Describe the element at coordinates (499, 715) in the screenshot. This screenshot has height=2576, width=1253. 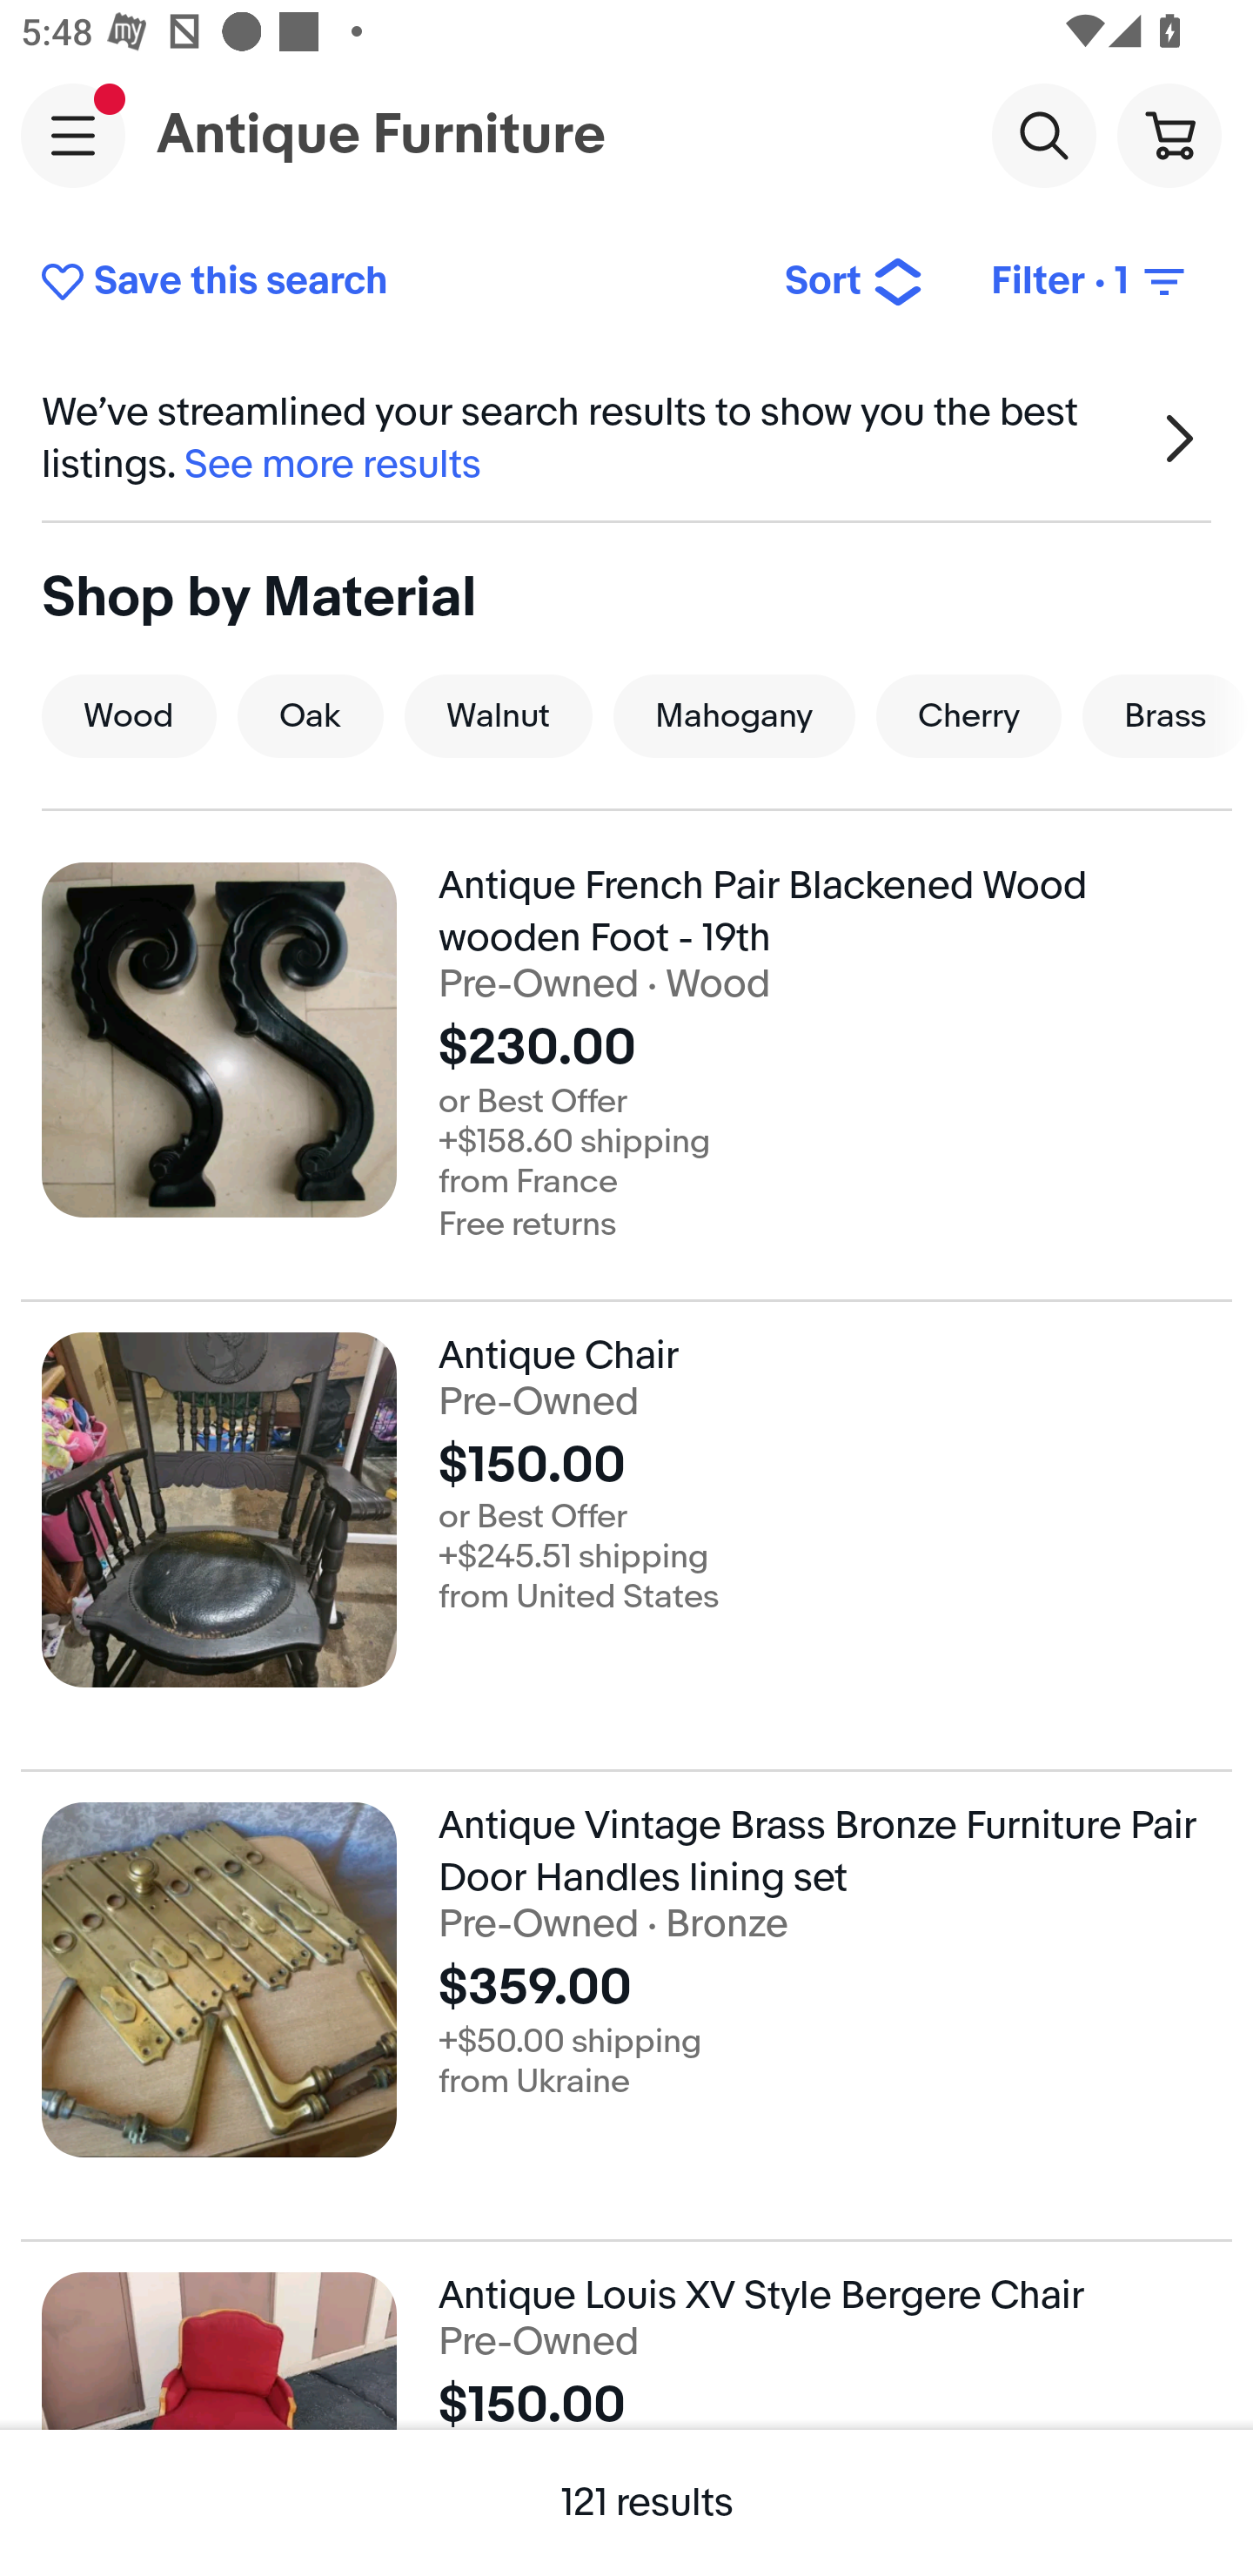
I see `Walnut Walnut, Material` at that location.